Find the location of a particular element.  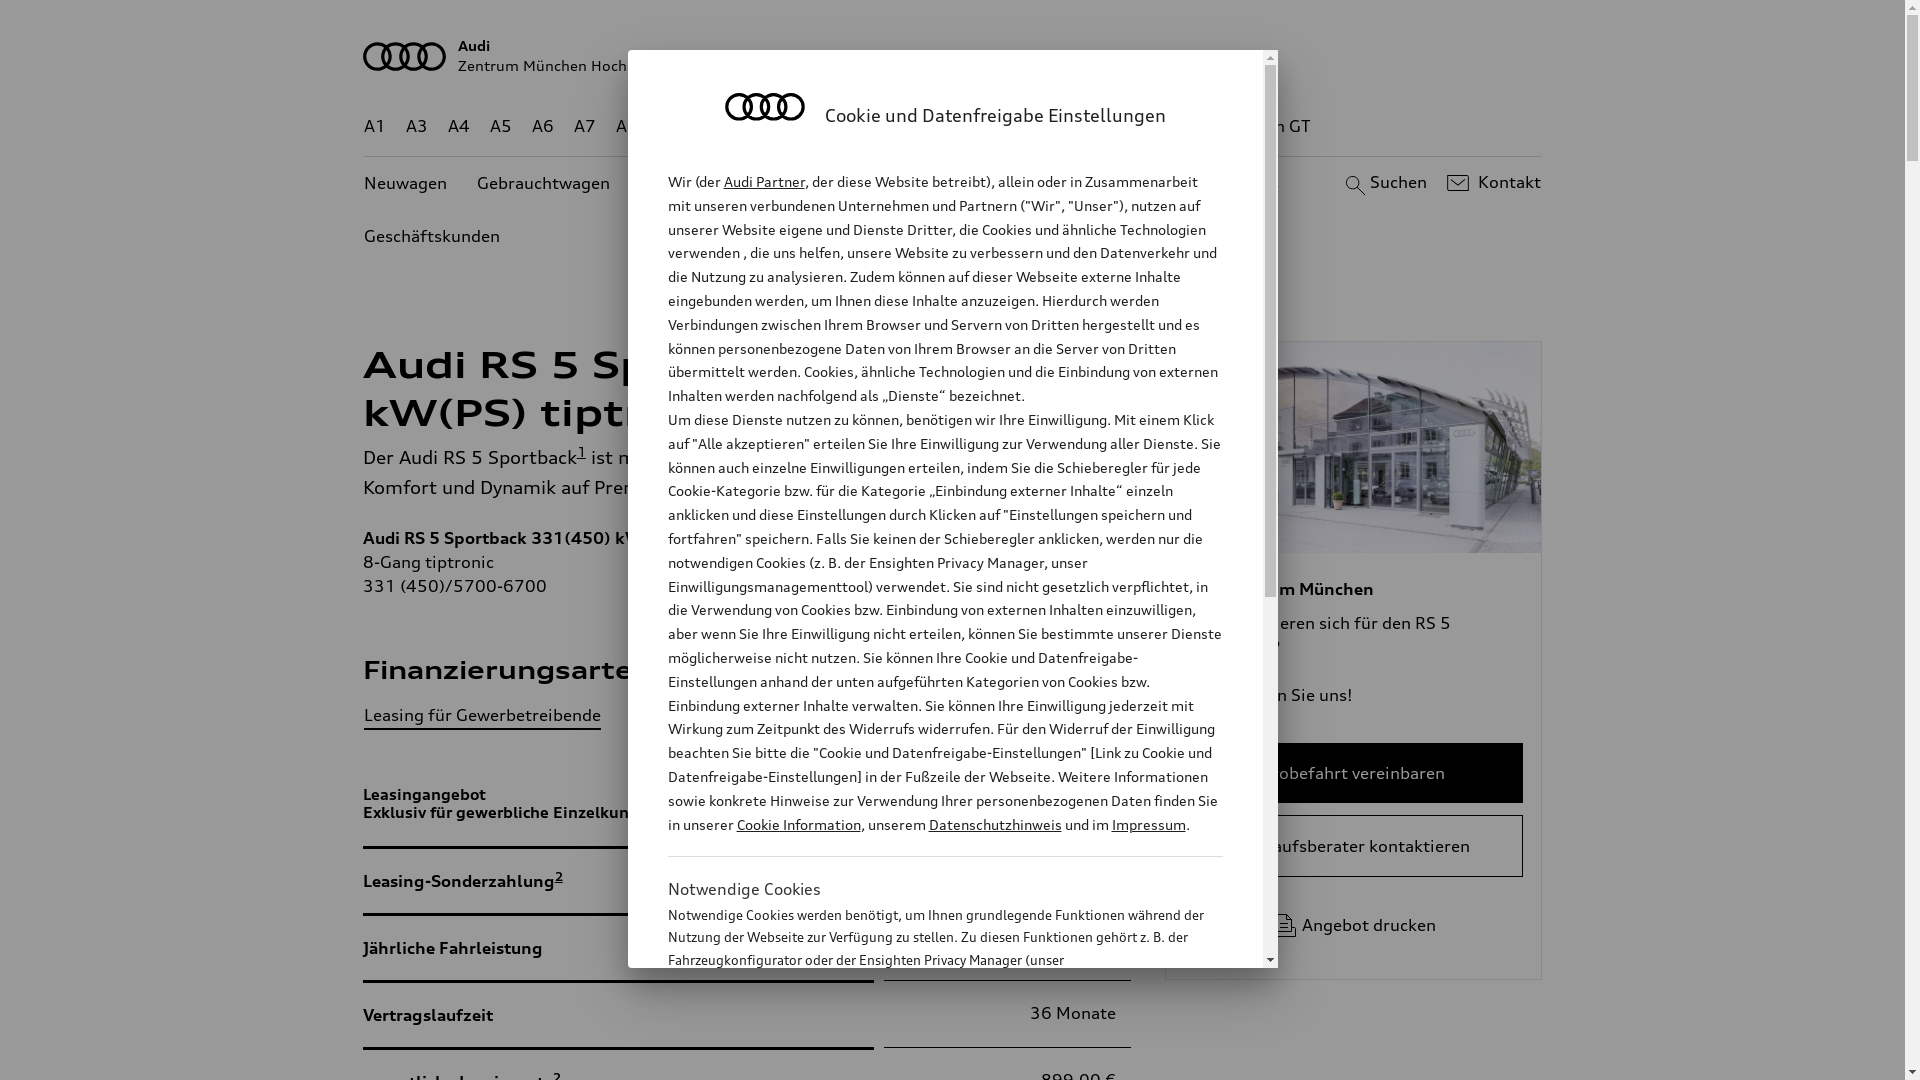

A4 is located at coordinates (459, 126).